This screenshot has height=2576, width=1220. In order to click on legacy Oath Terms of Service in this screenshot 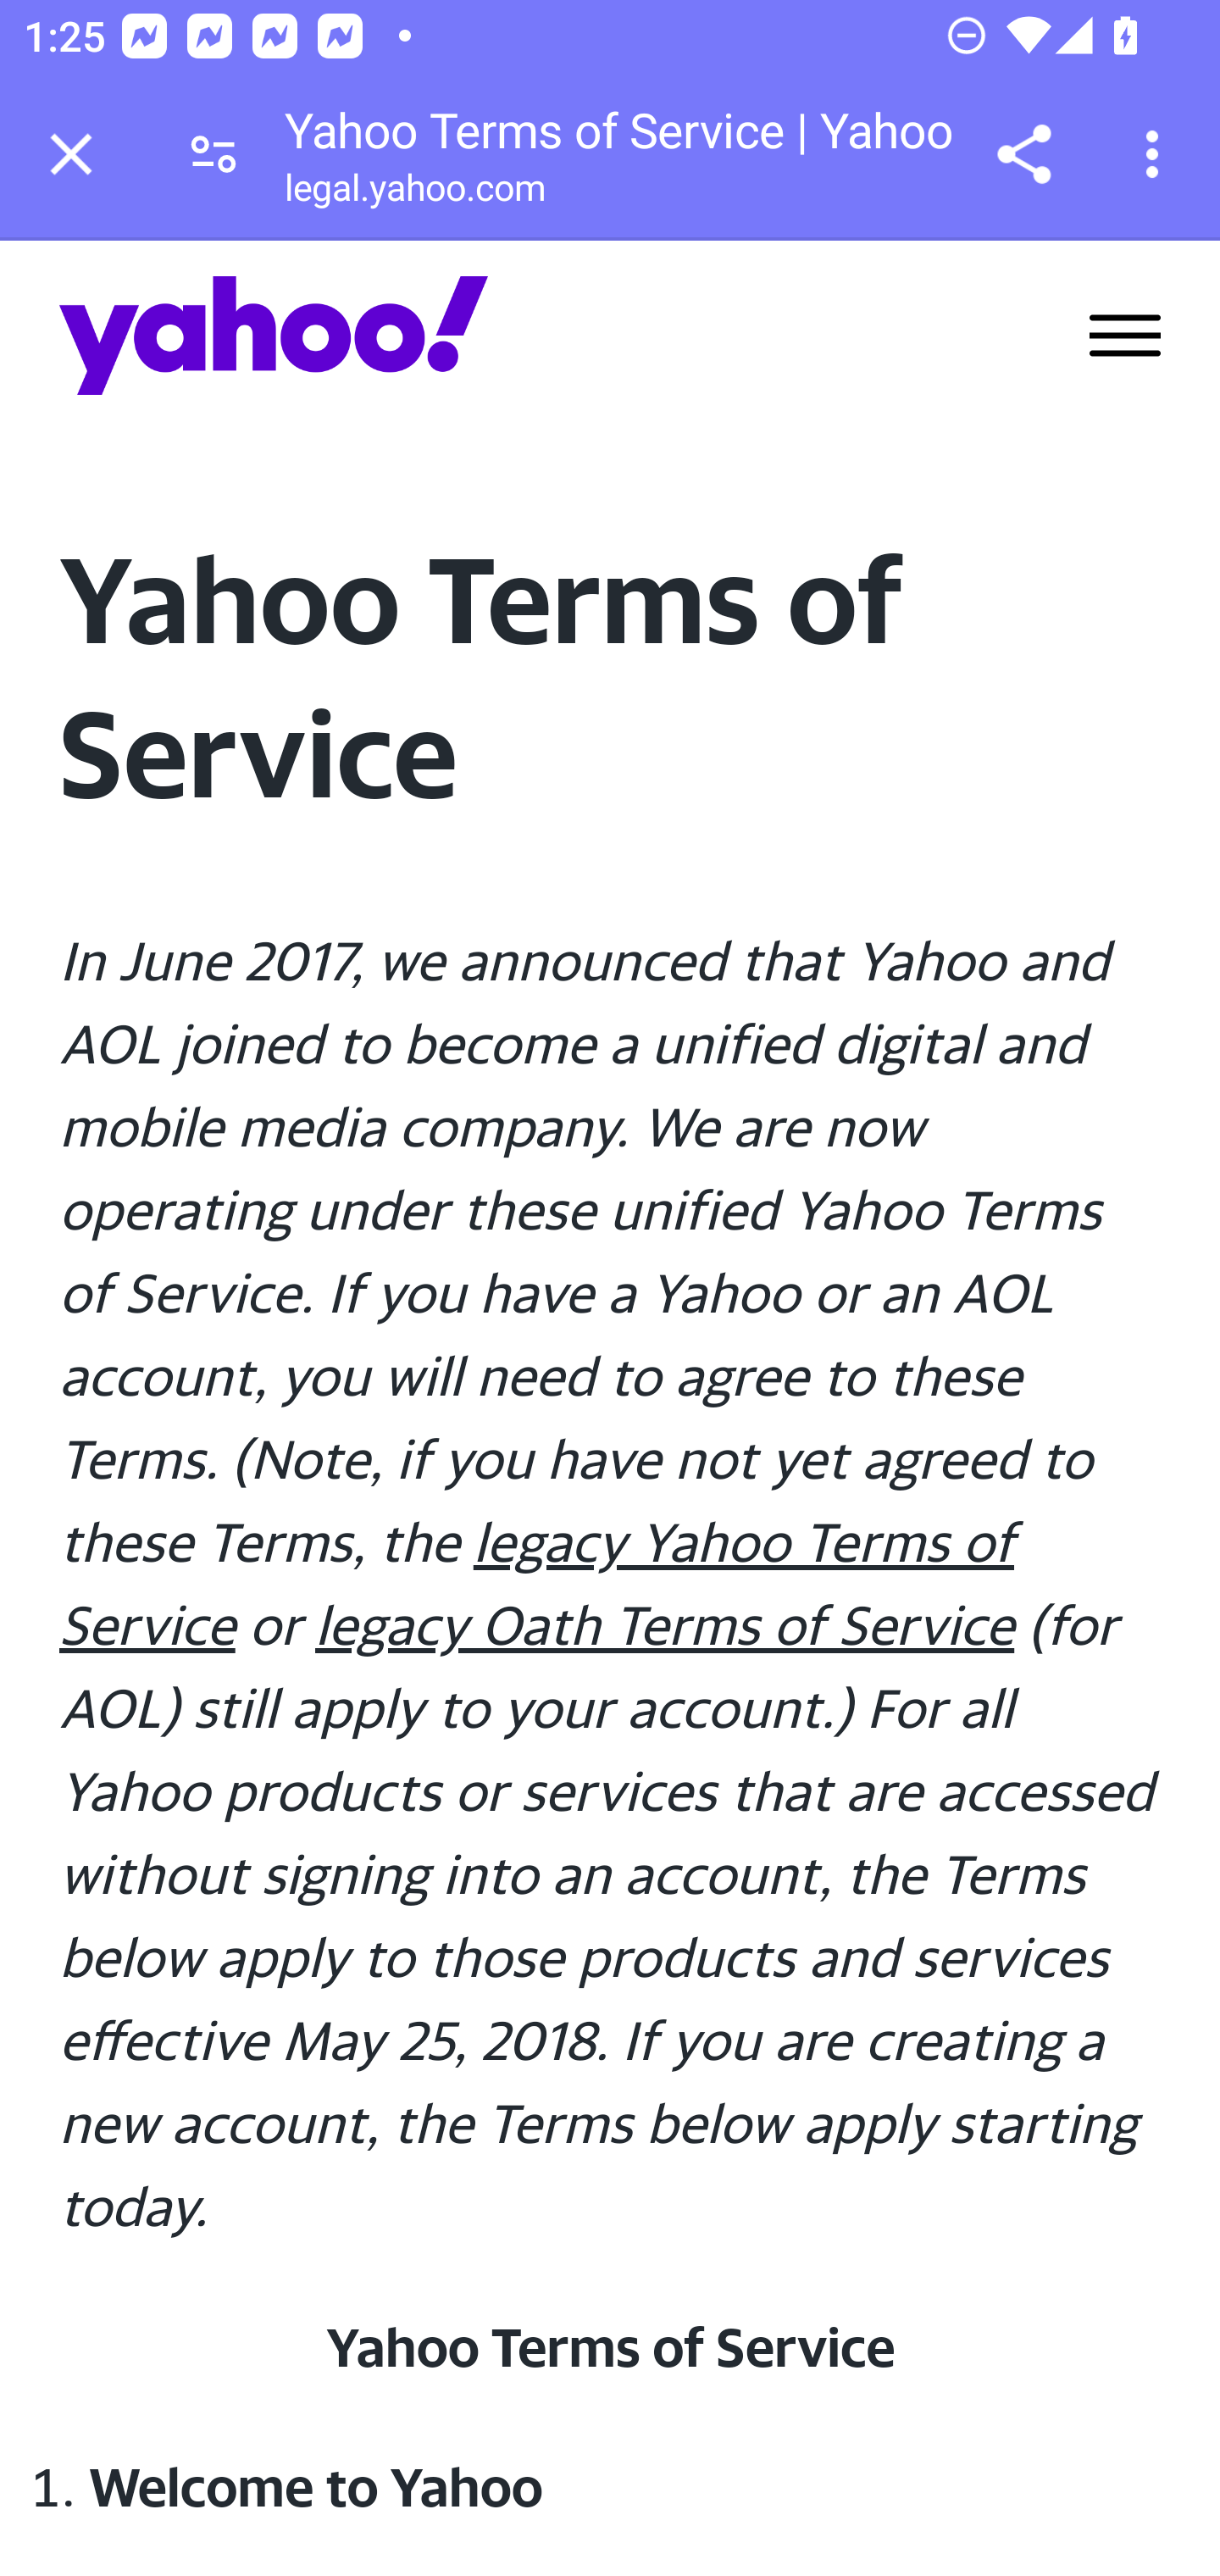, I will do `click(665, 1624)`.